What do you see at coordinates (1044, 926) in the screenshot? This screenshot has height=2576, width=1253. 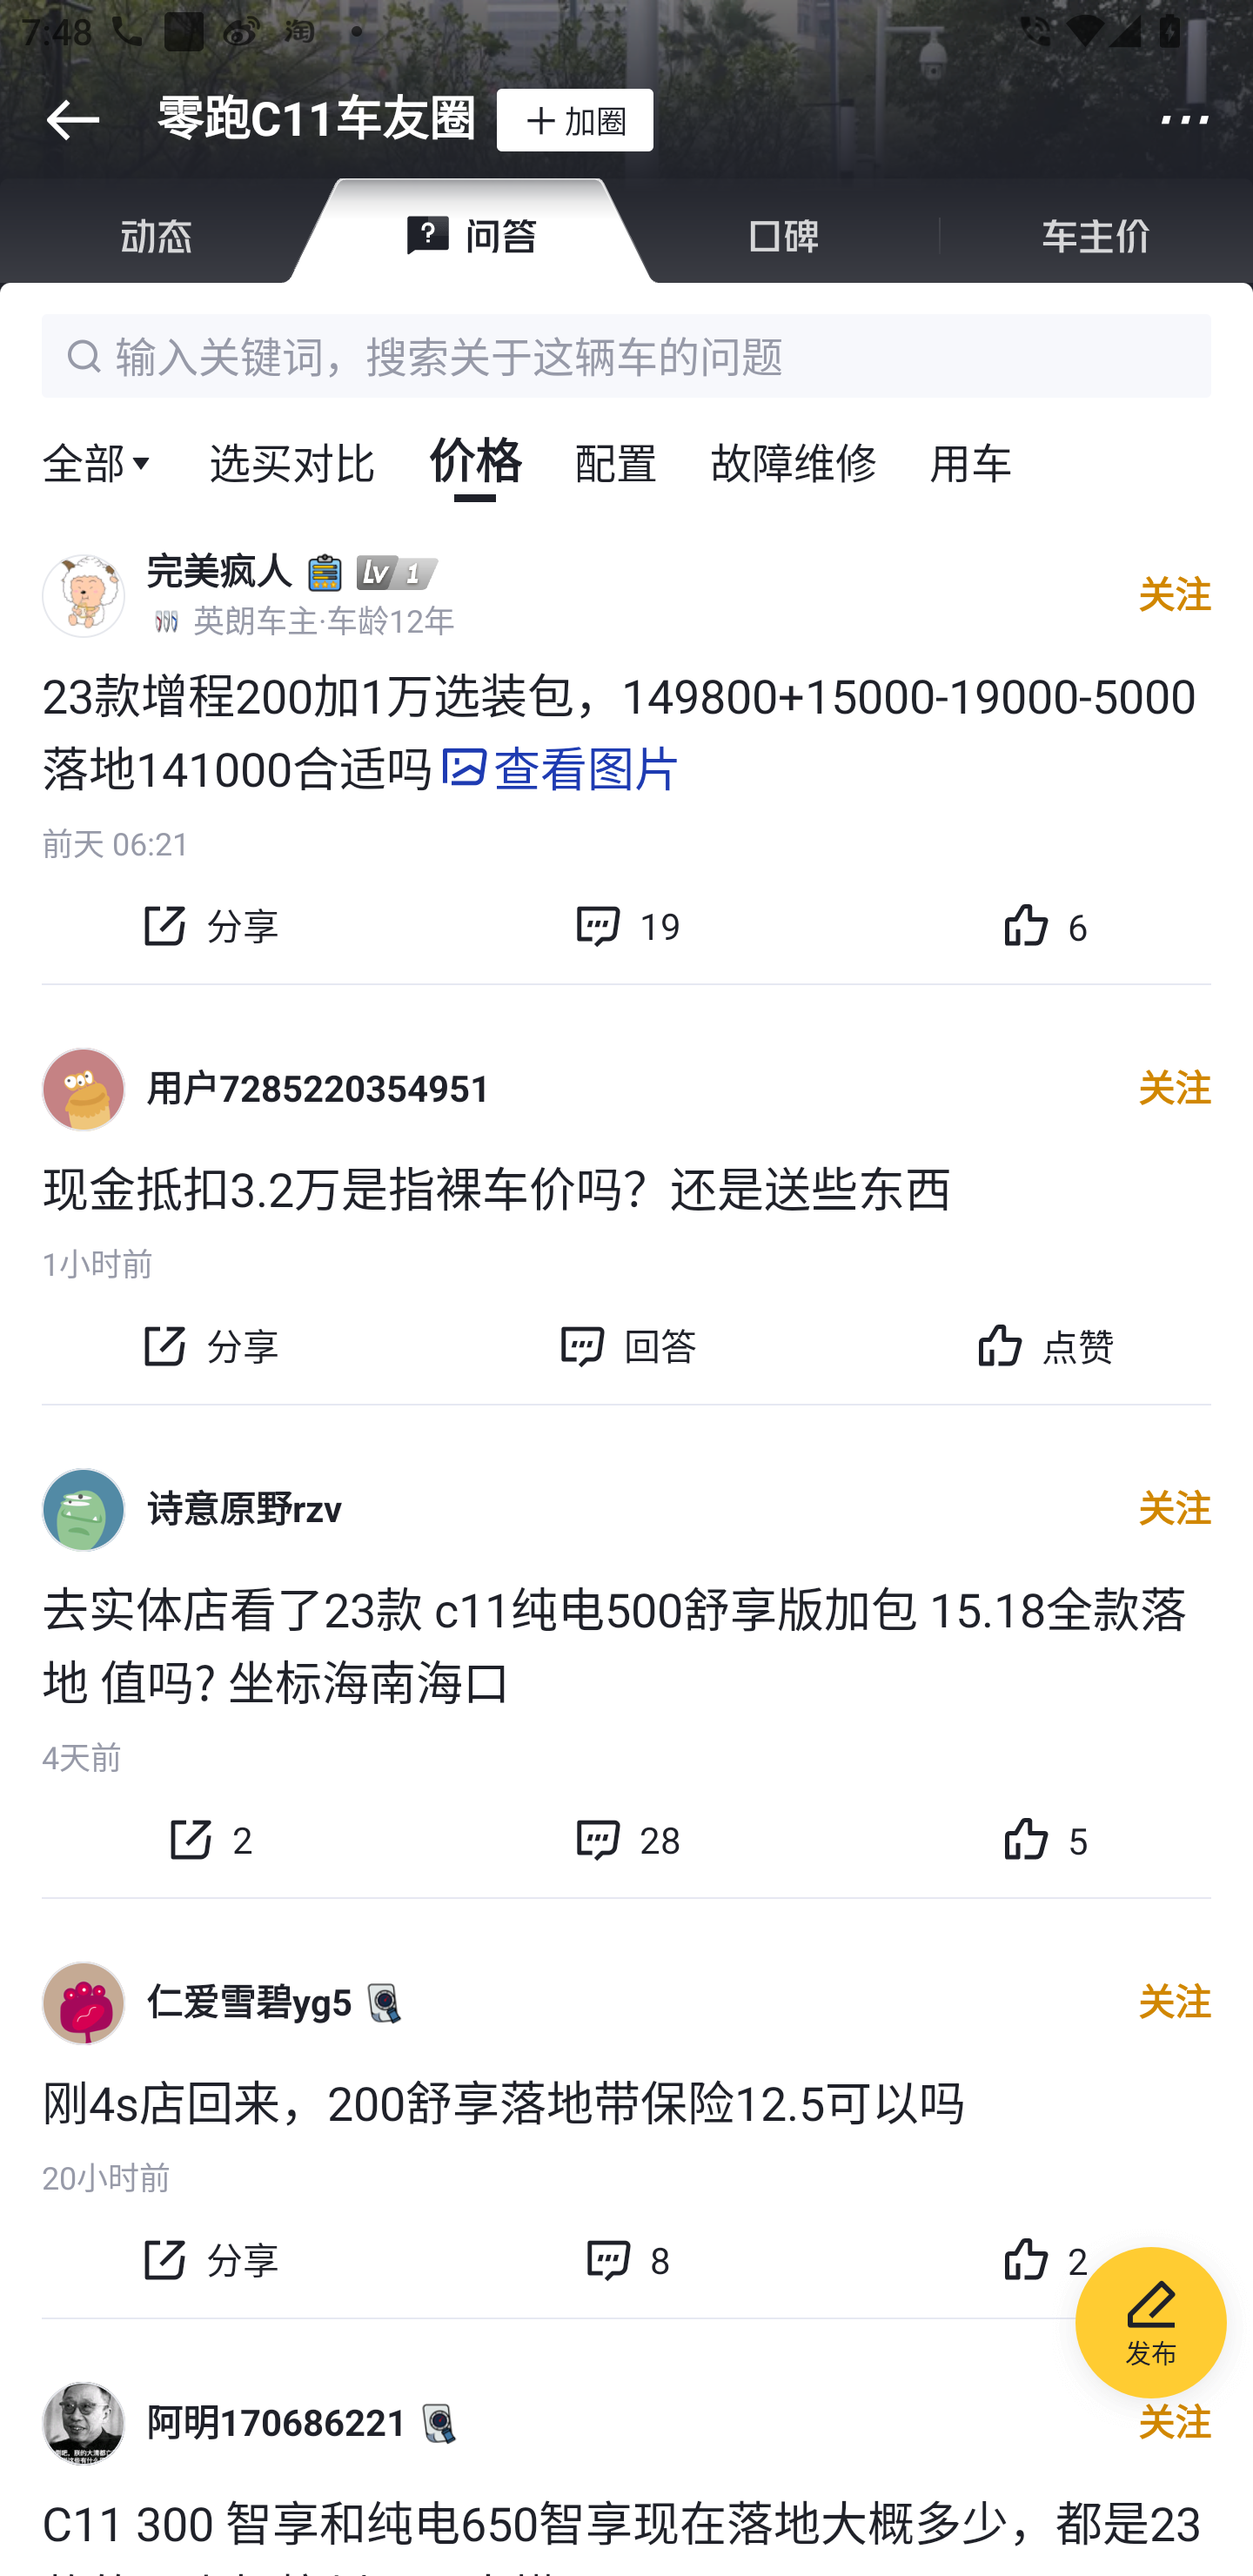 I see `6` at bounding box center [1044, 926].